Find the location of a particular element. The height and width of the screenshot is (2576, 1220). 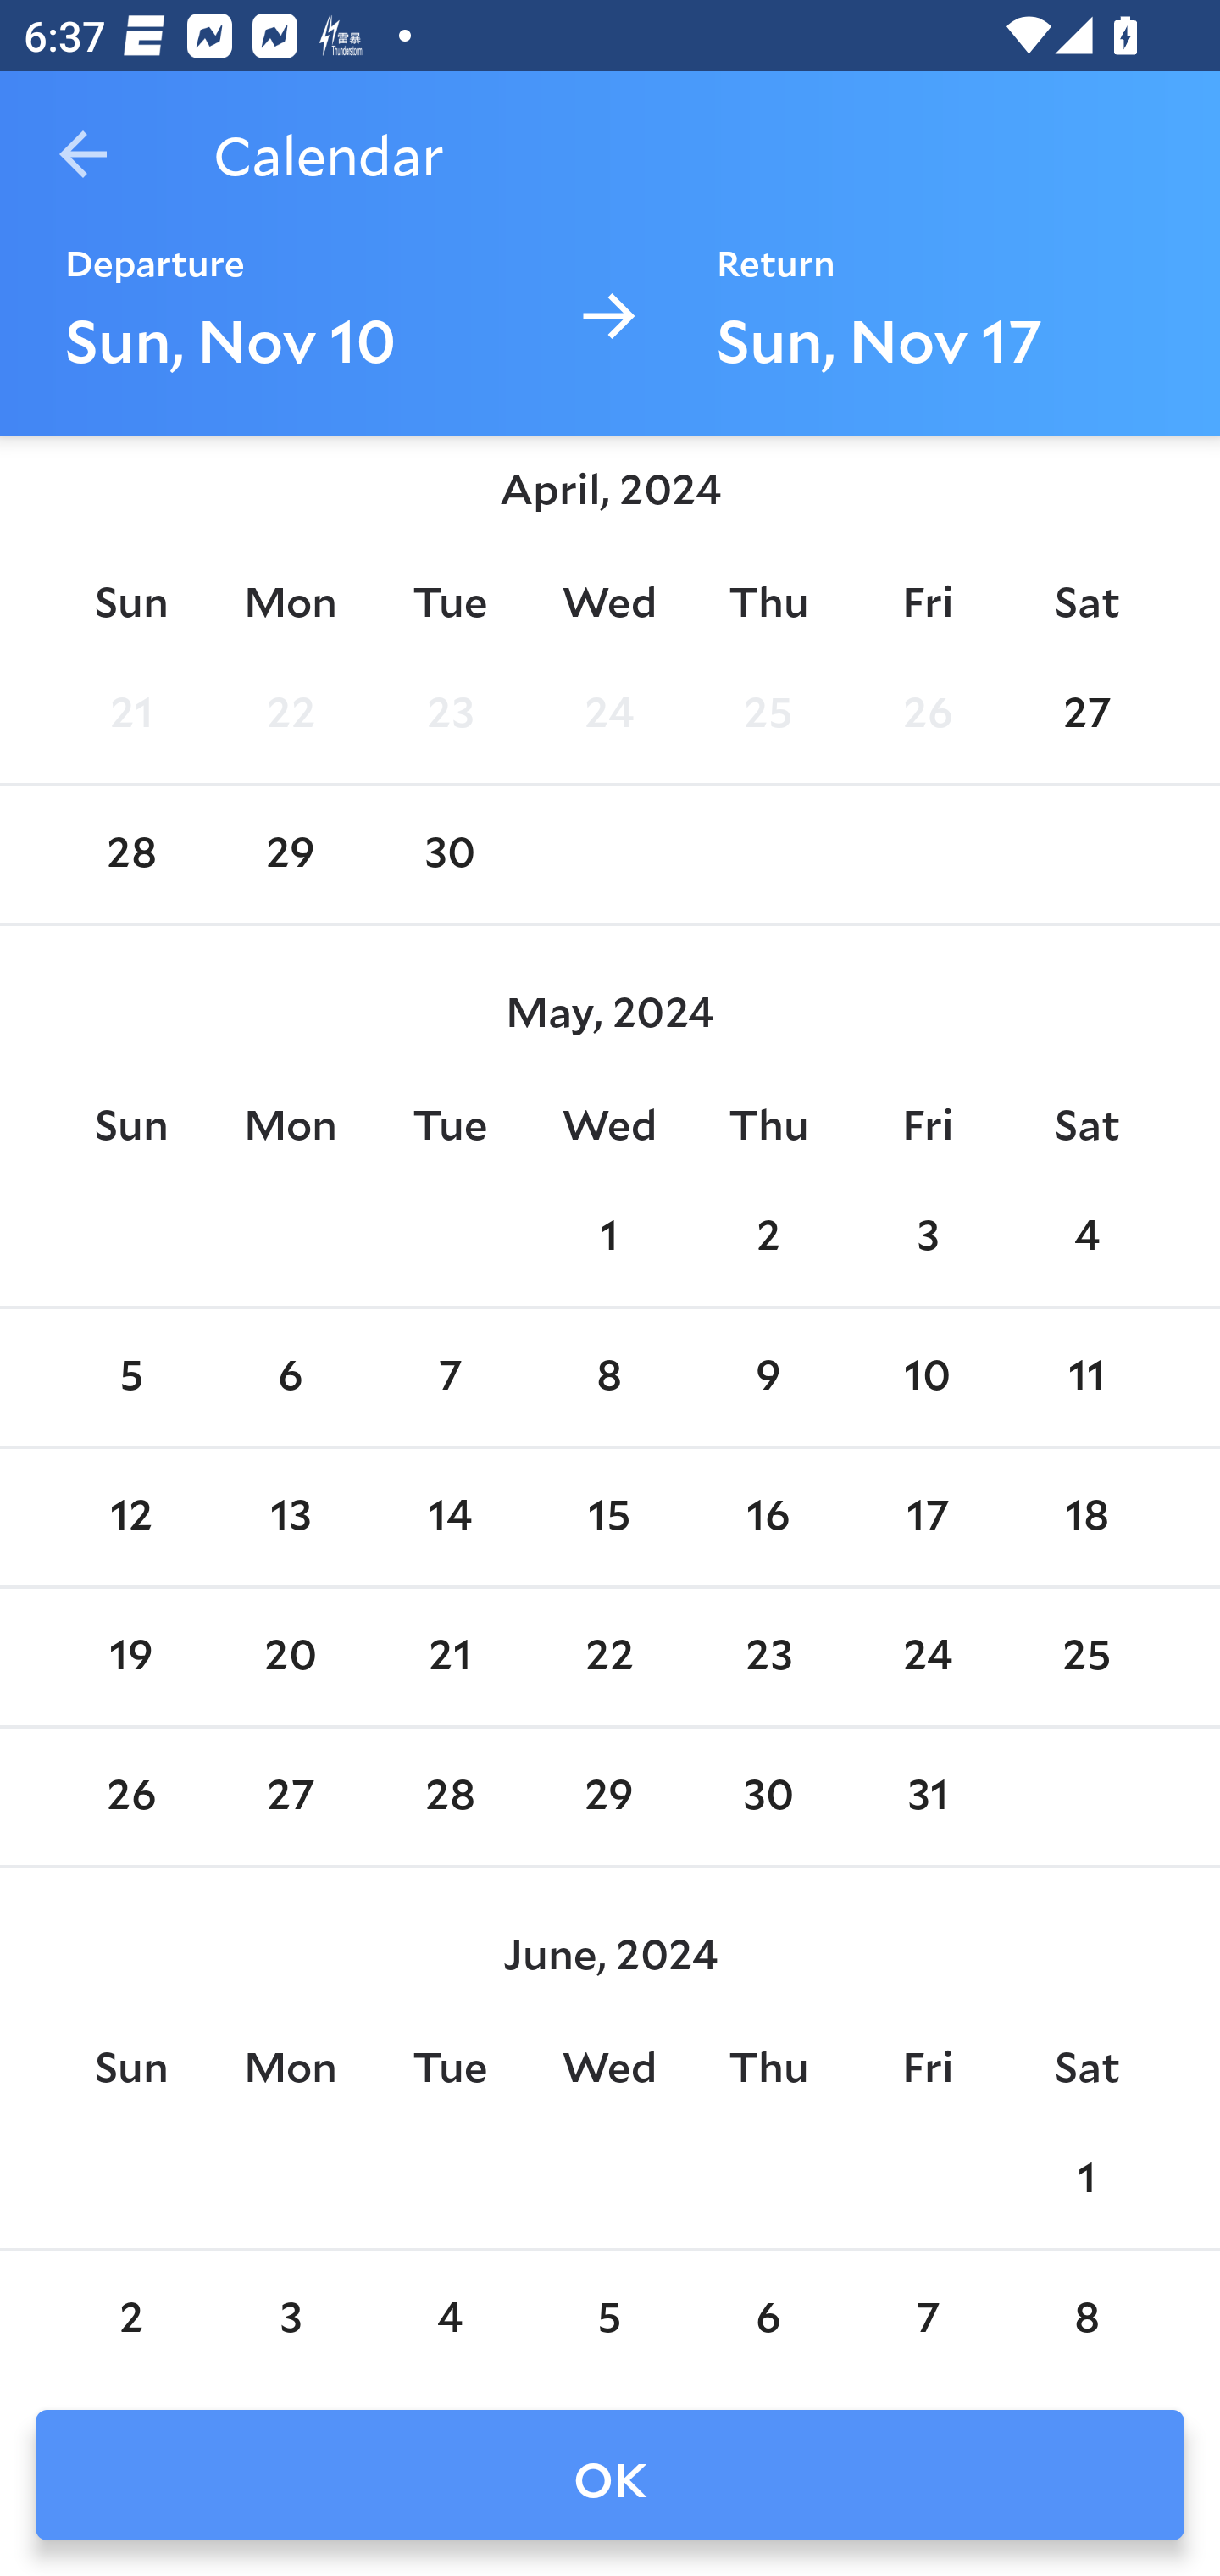

2 is located at coordinates (768, 1239).